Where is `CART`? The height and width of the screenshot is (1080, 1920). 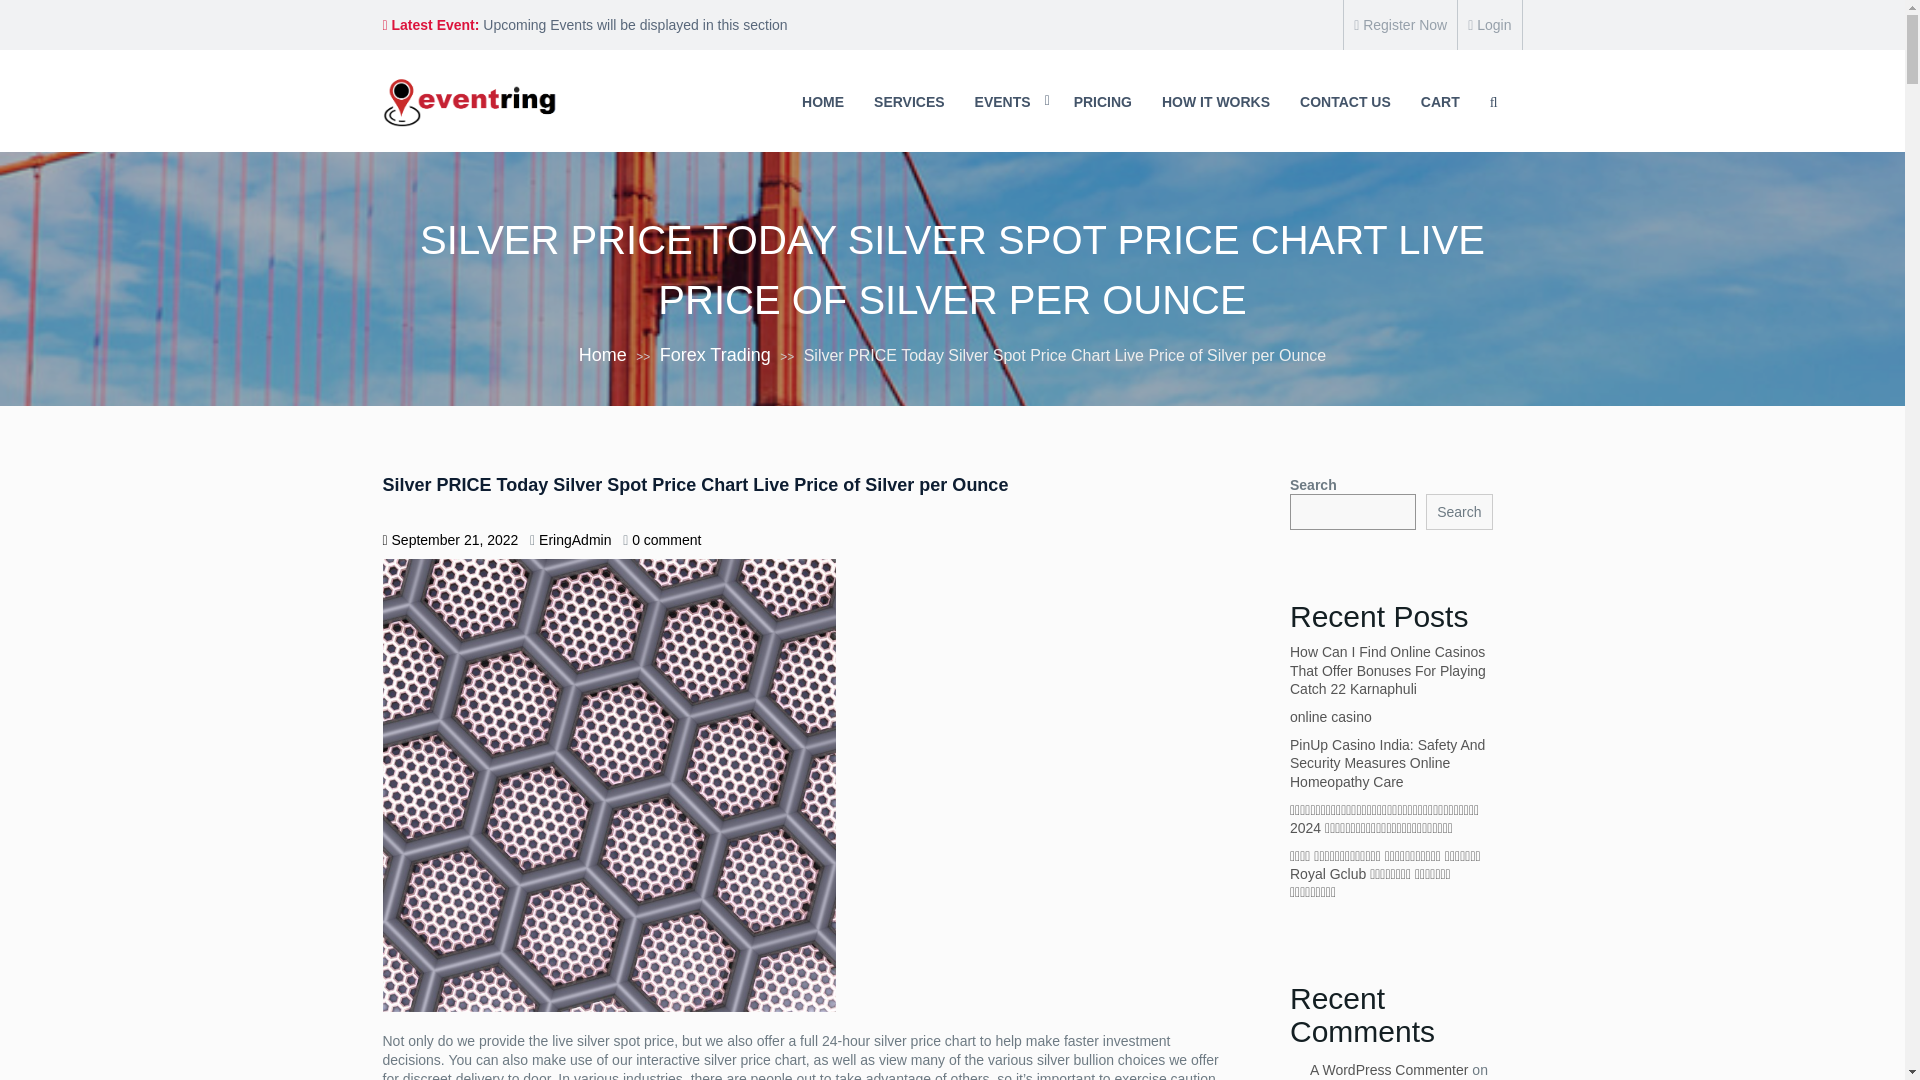 CART is located at coordinates (1440, 102).